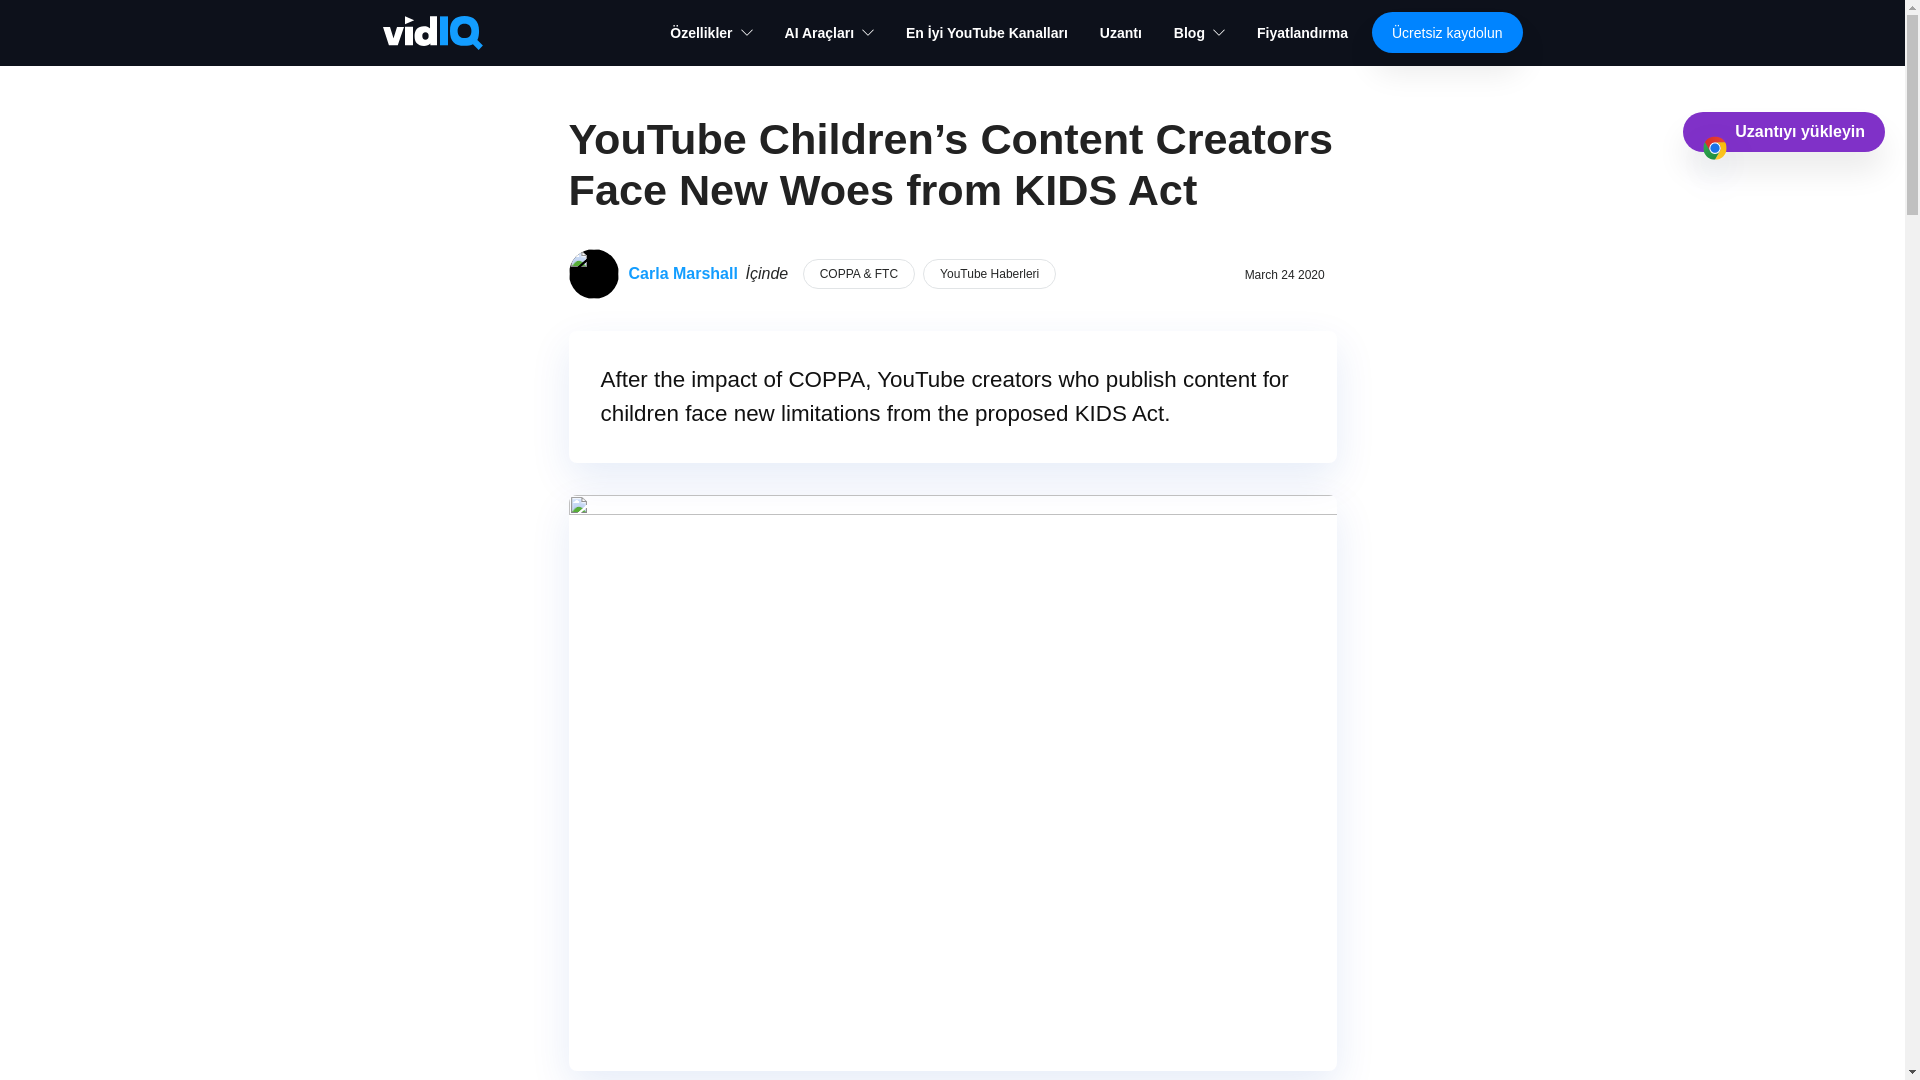  I want to click on Blog, so click(1198, 32).